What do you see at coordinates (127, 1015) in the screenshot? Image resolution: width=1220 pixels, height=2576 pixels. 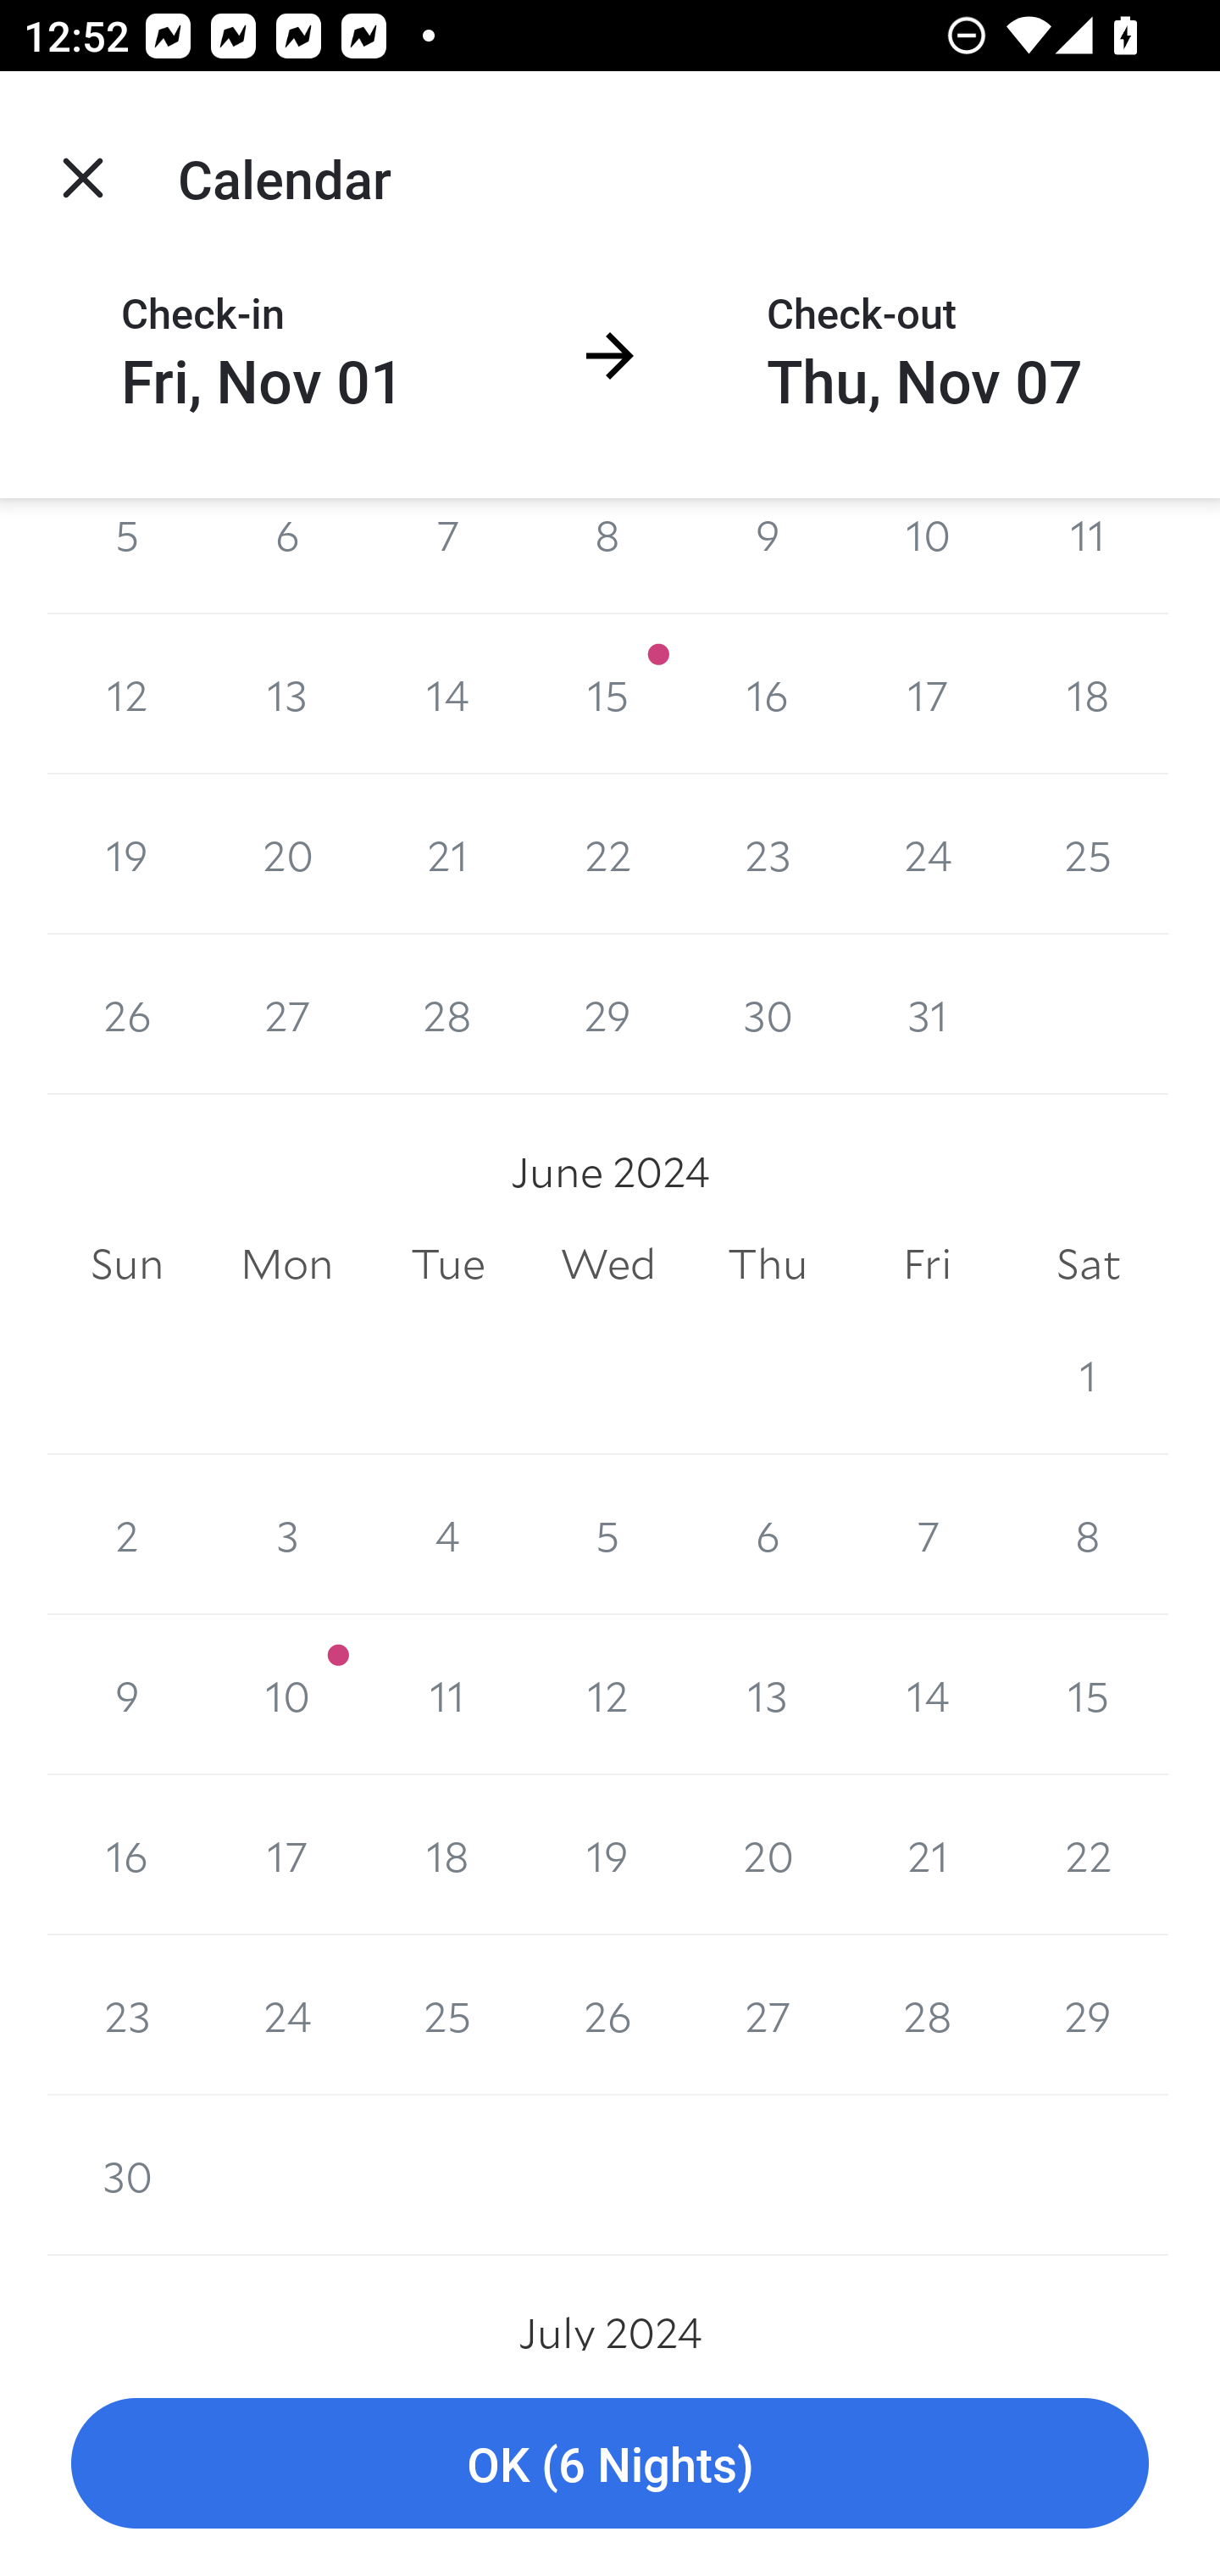 I see `26 26 May 2024` at bounding box center [127, 1015].